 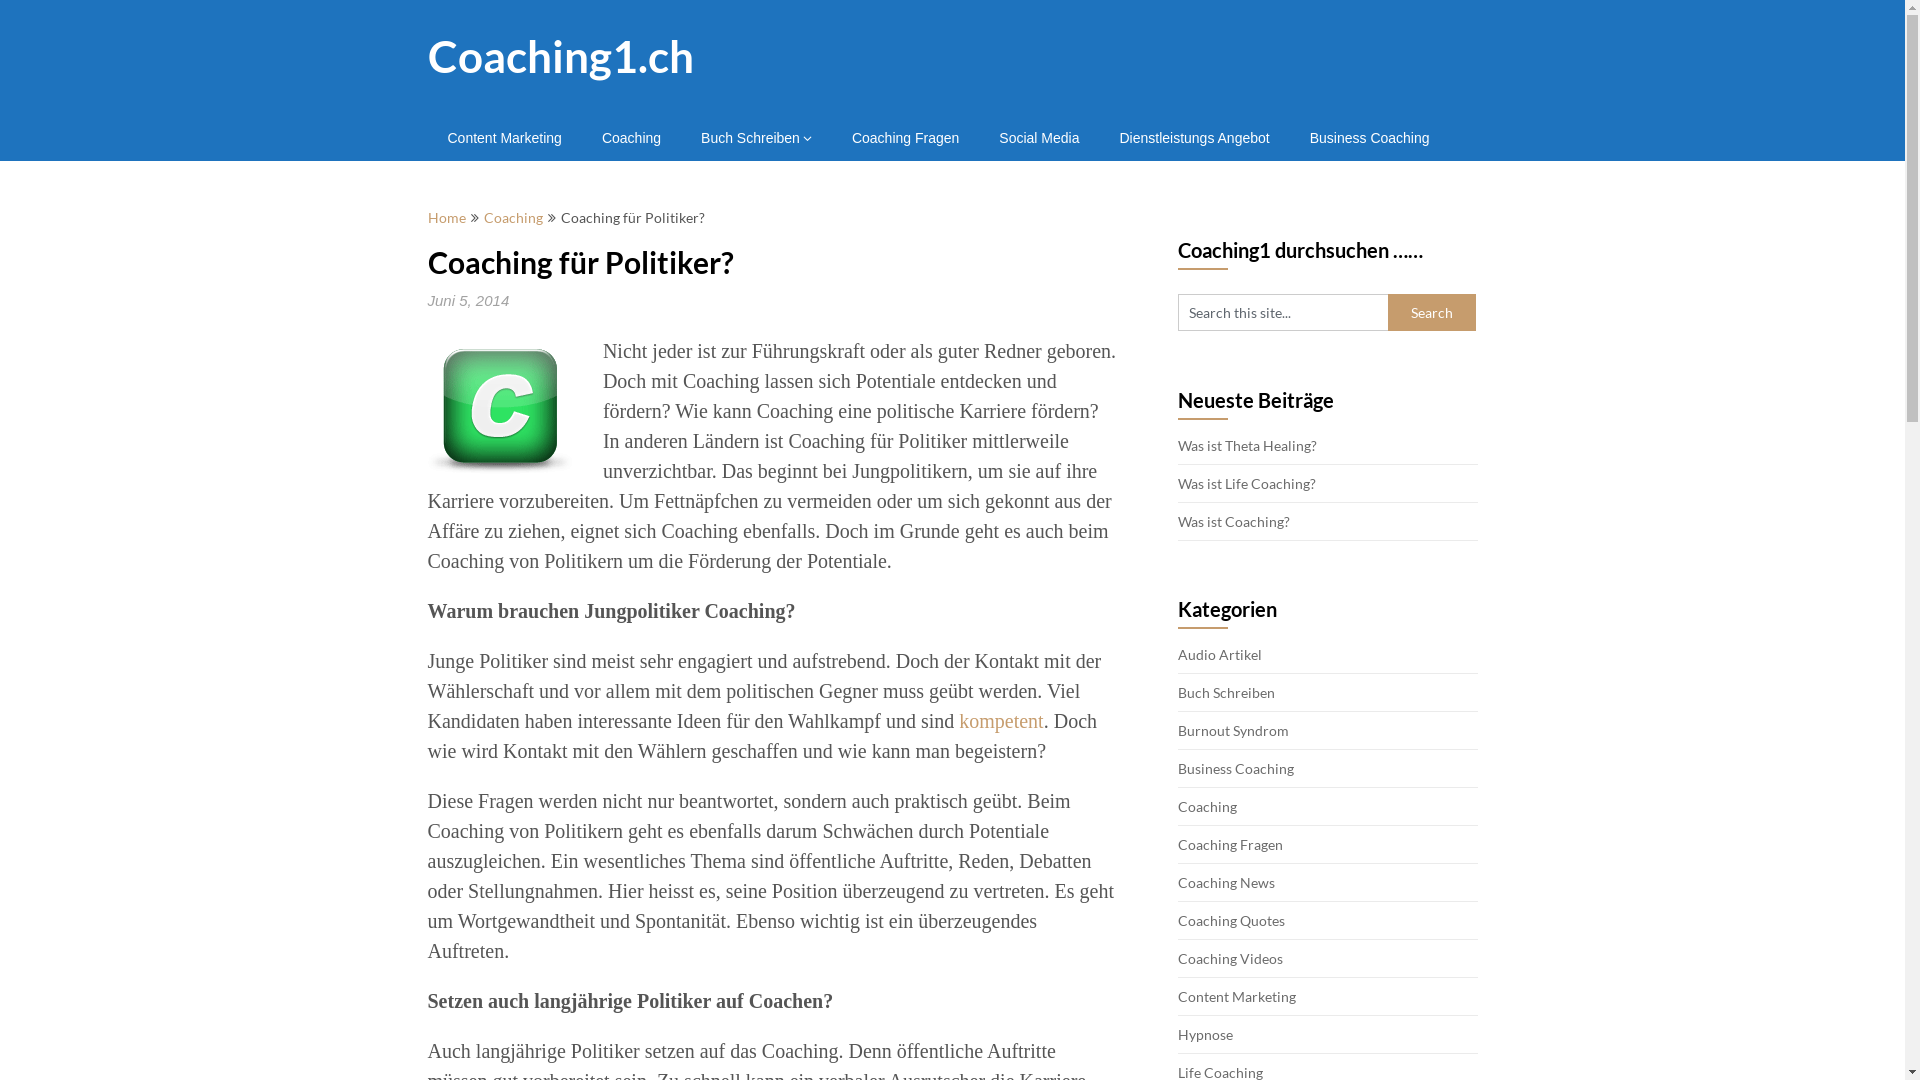 I want to click on Dienstleistungs Angebot, so click(x=1194, y=138).